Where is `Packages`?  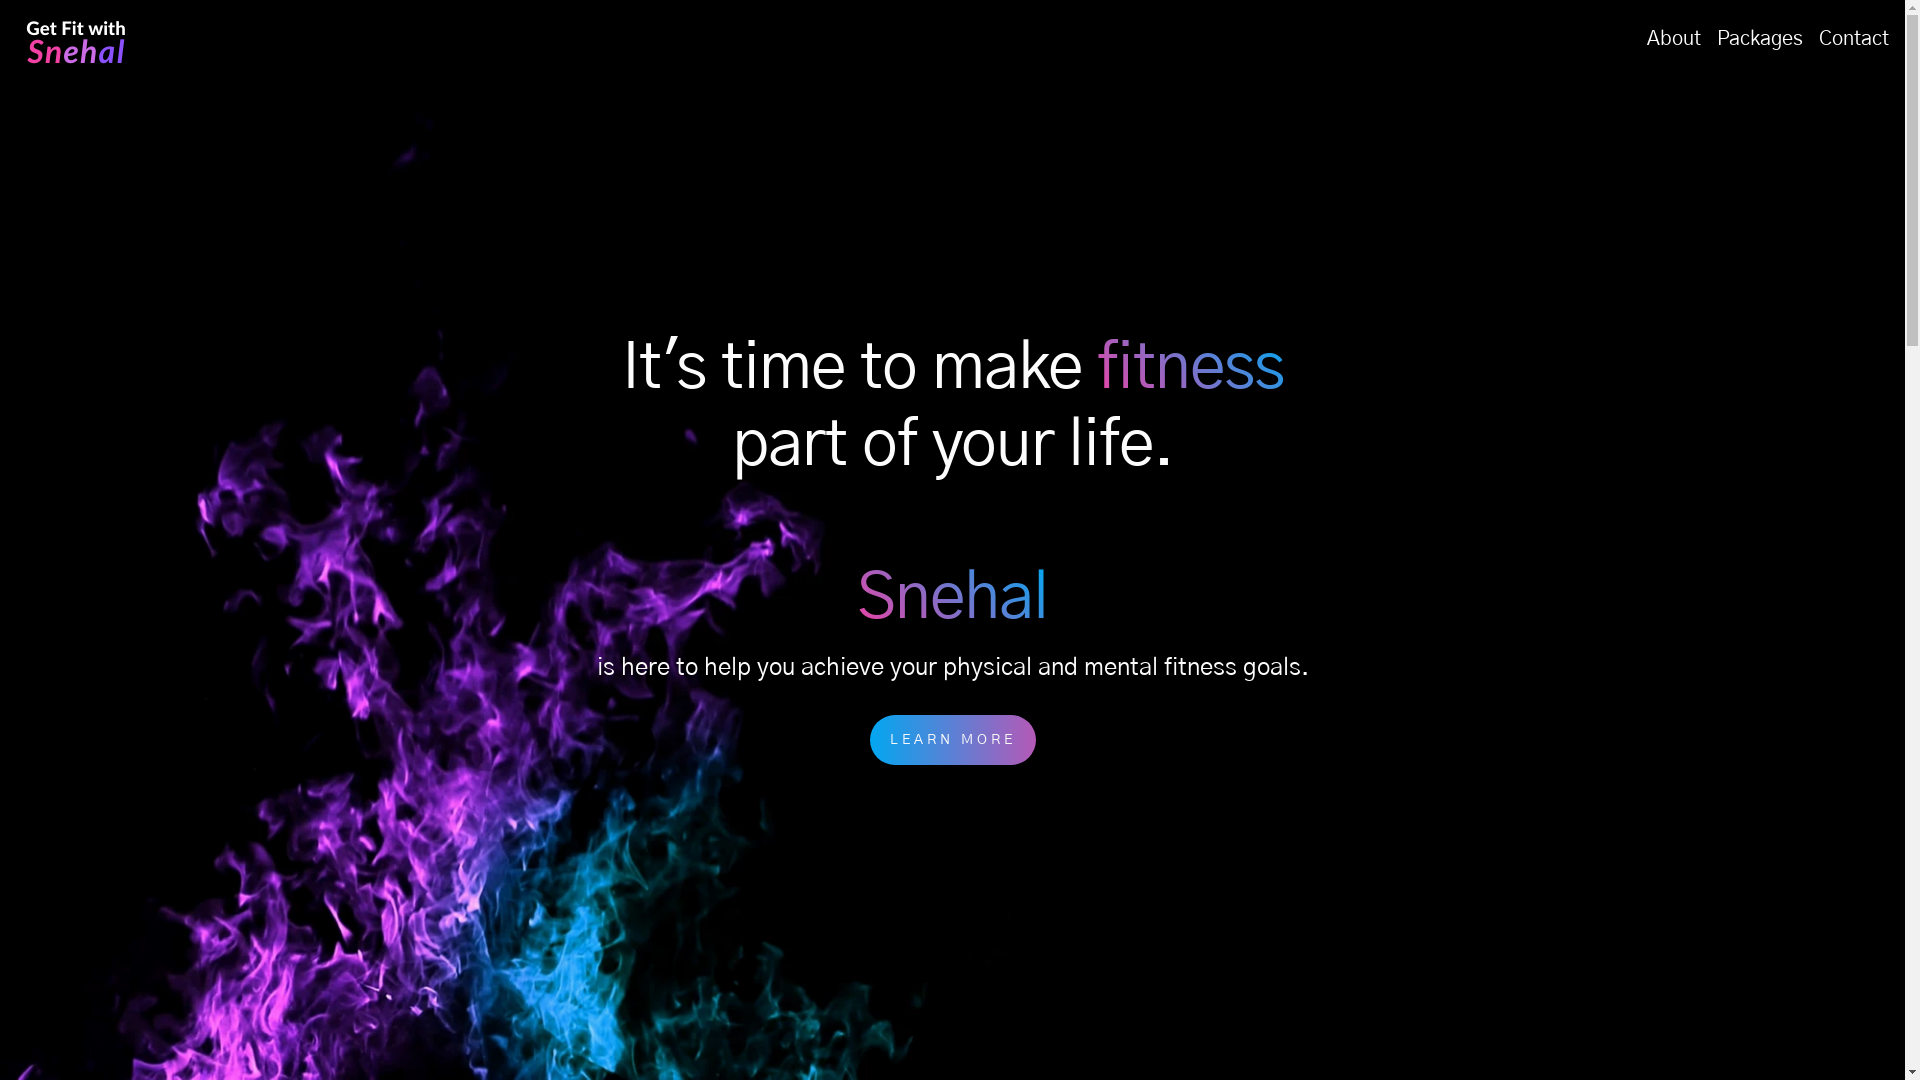 Packages is located at coordinates (1760, 39).